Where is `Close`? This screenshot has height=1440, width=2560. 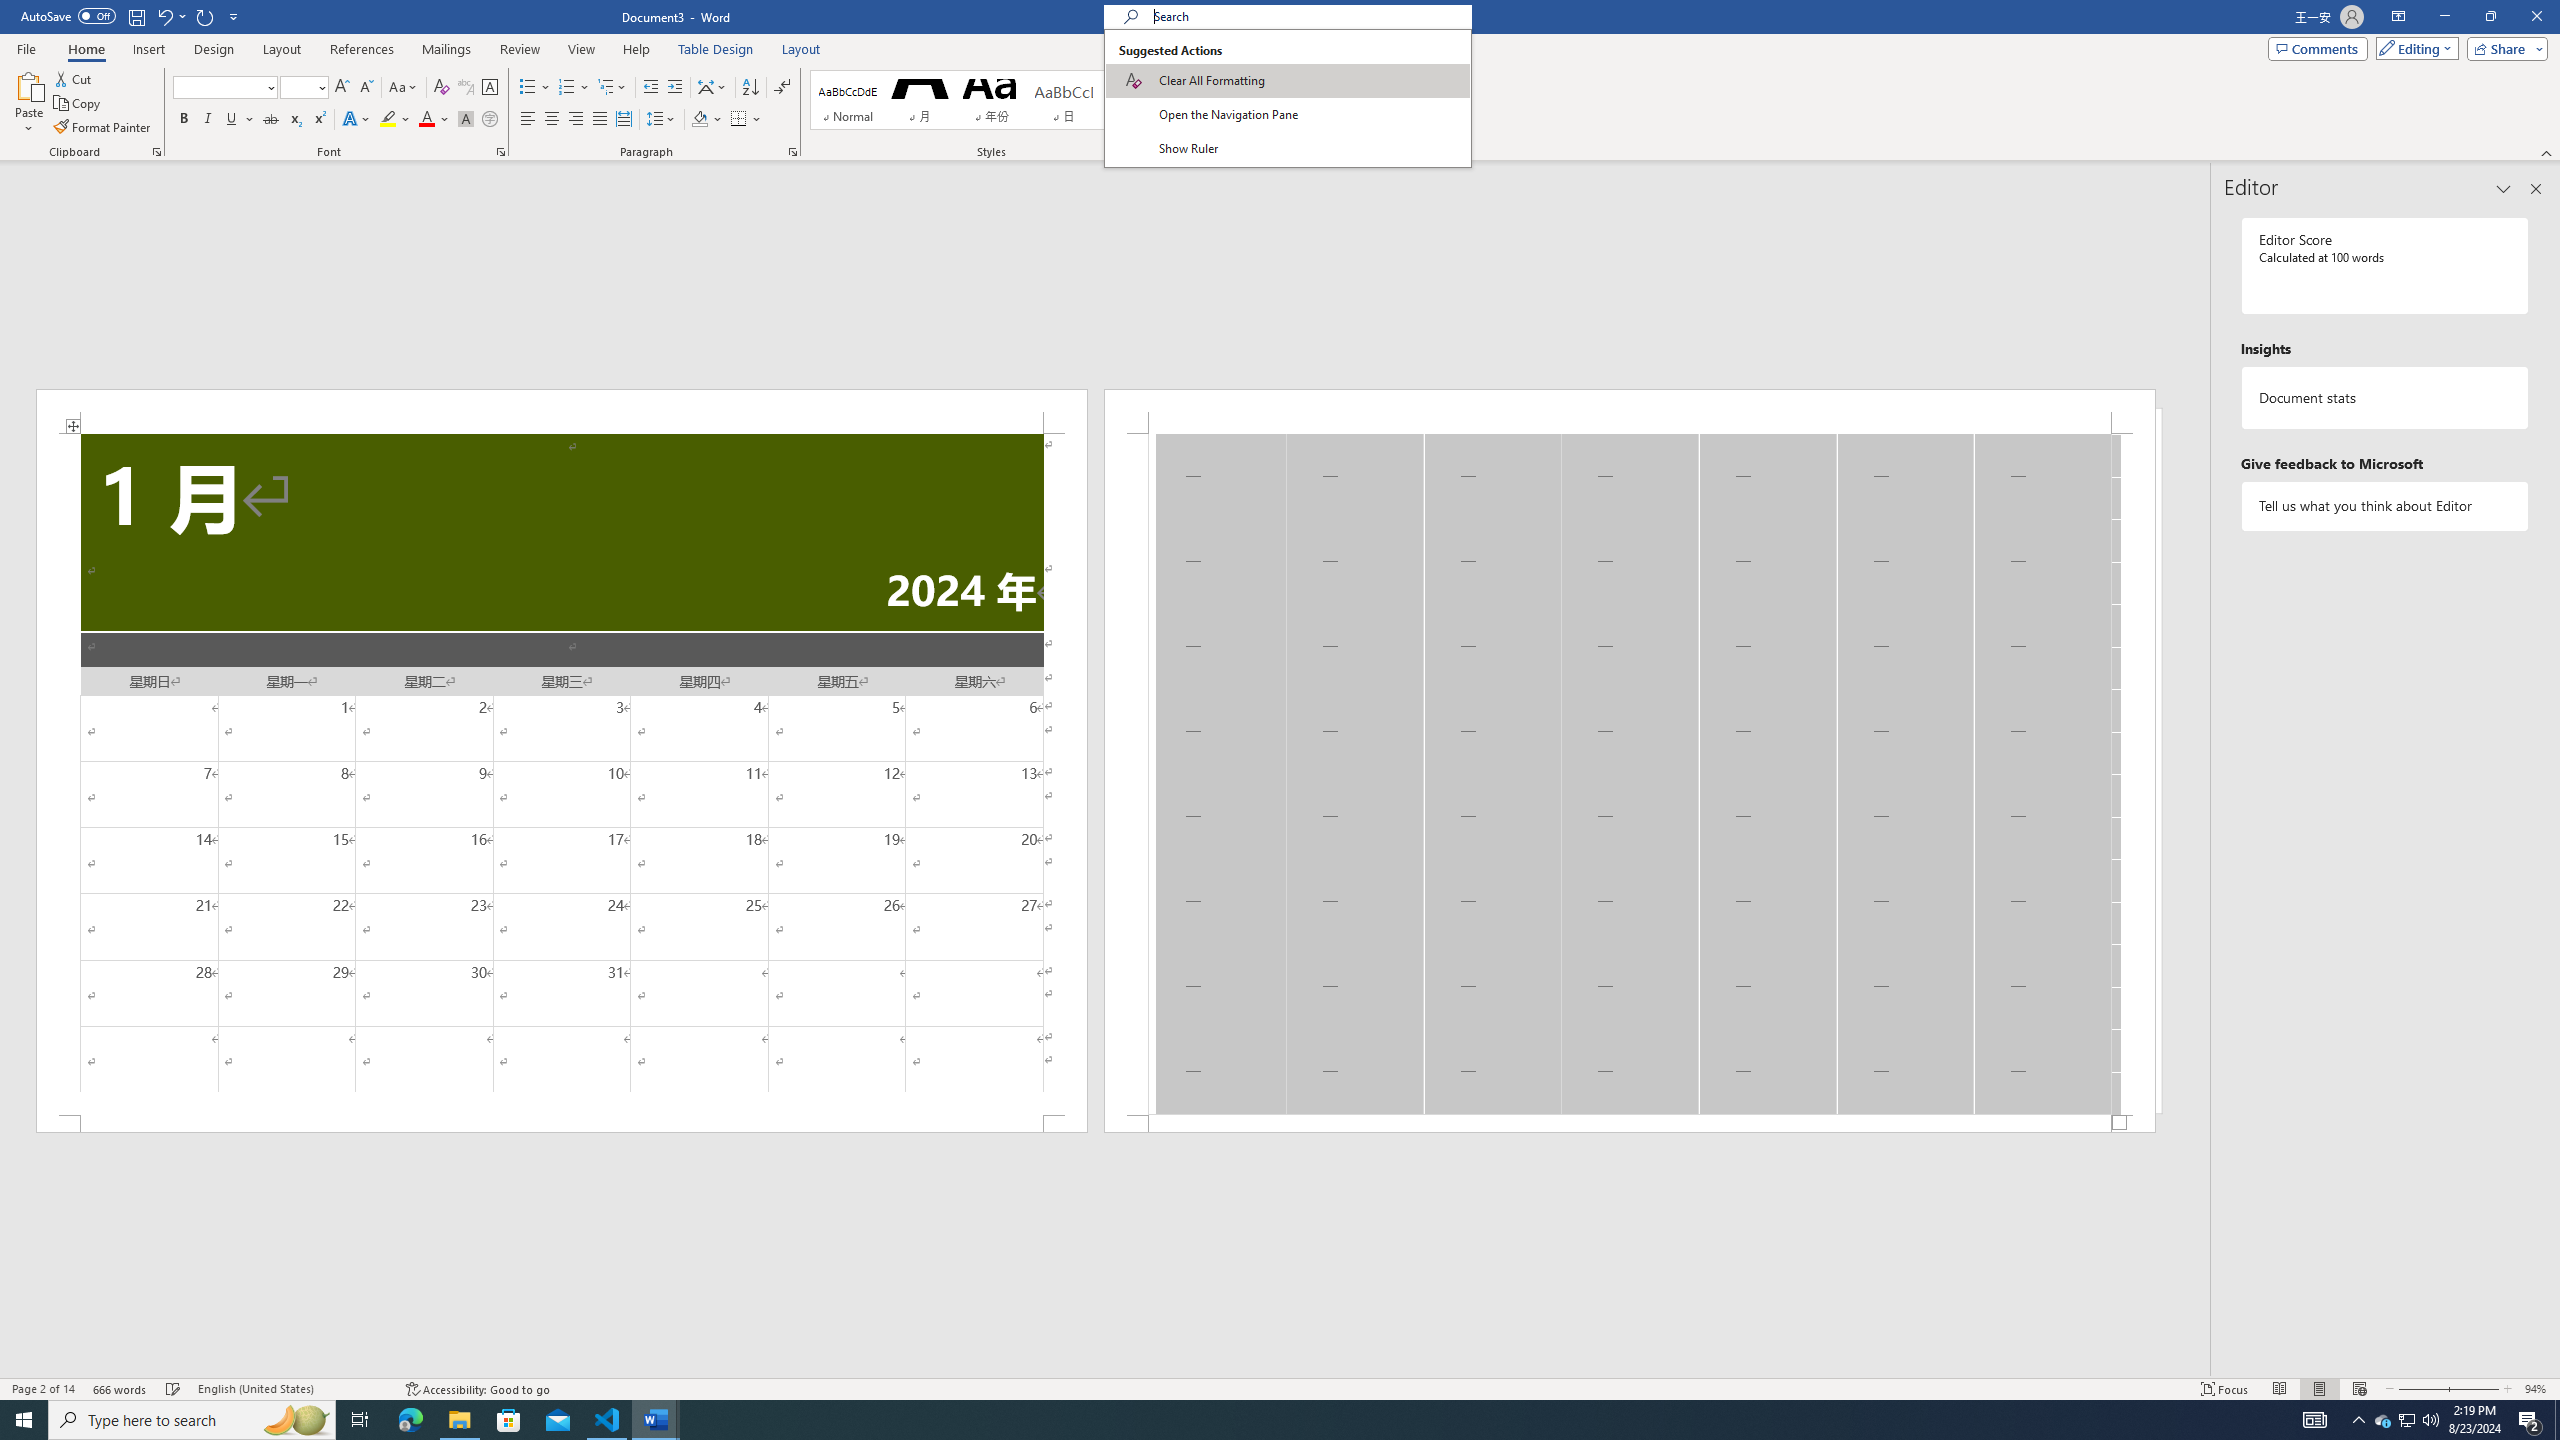 Close is located at coordinates (2536, 17).